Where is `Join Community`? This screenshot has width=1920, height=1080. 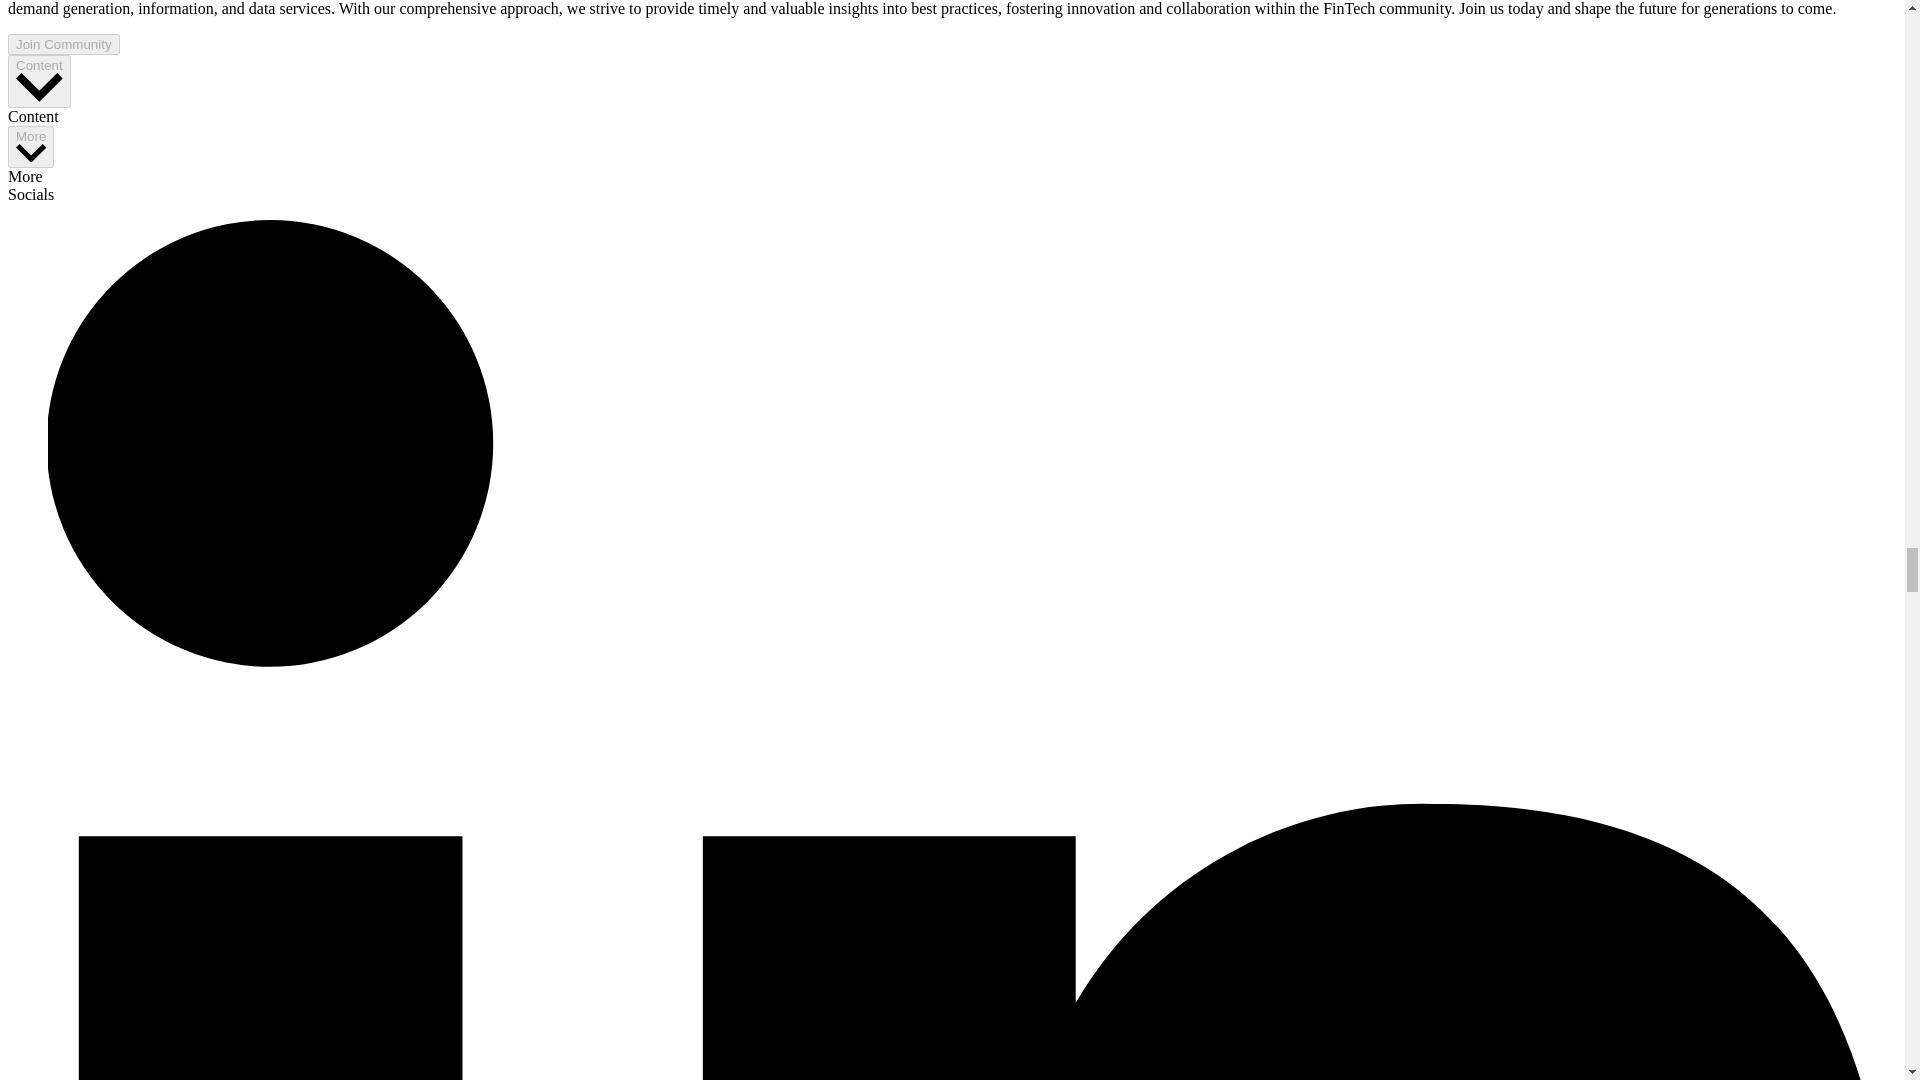 Join Community is located at coordinates (63, 44).